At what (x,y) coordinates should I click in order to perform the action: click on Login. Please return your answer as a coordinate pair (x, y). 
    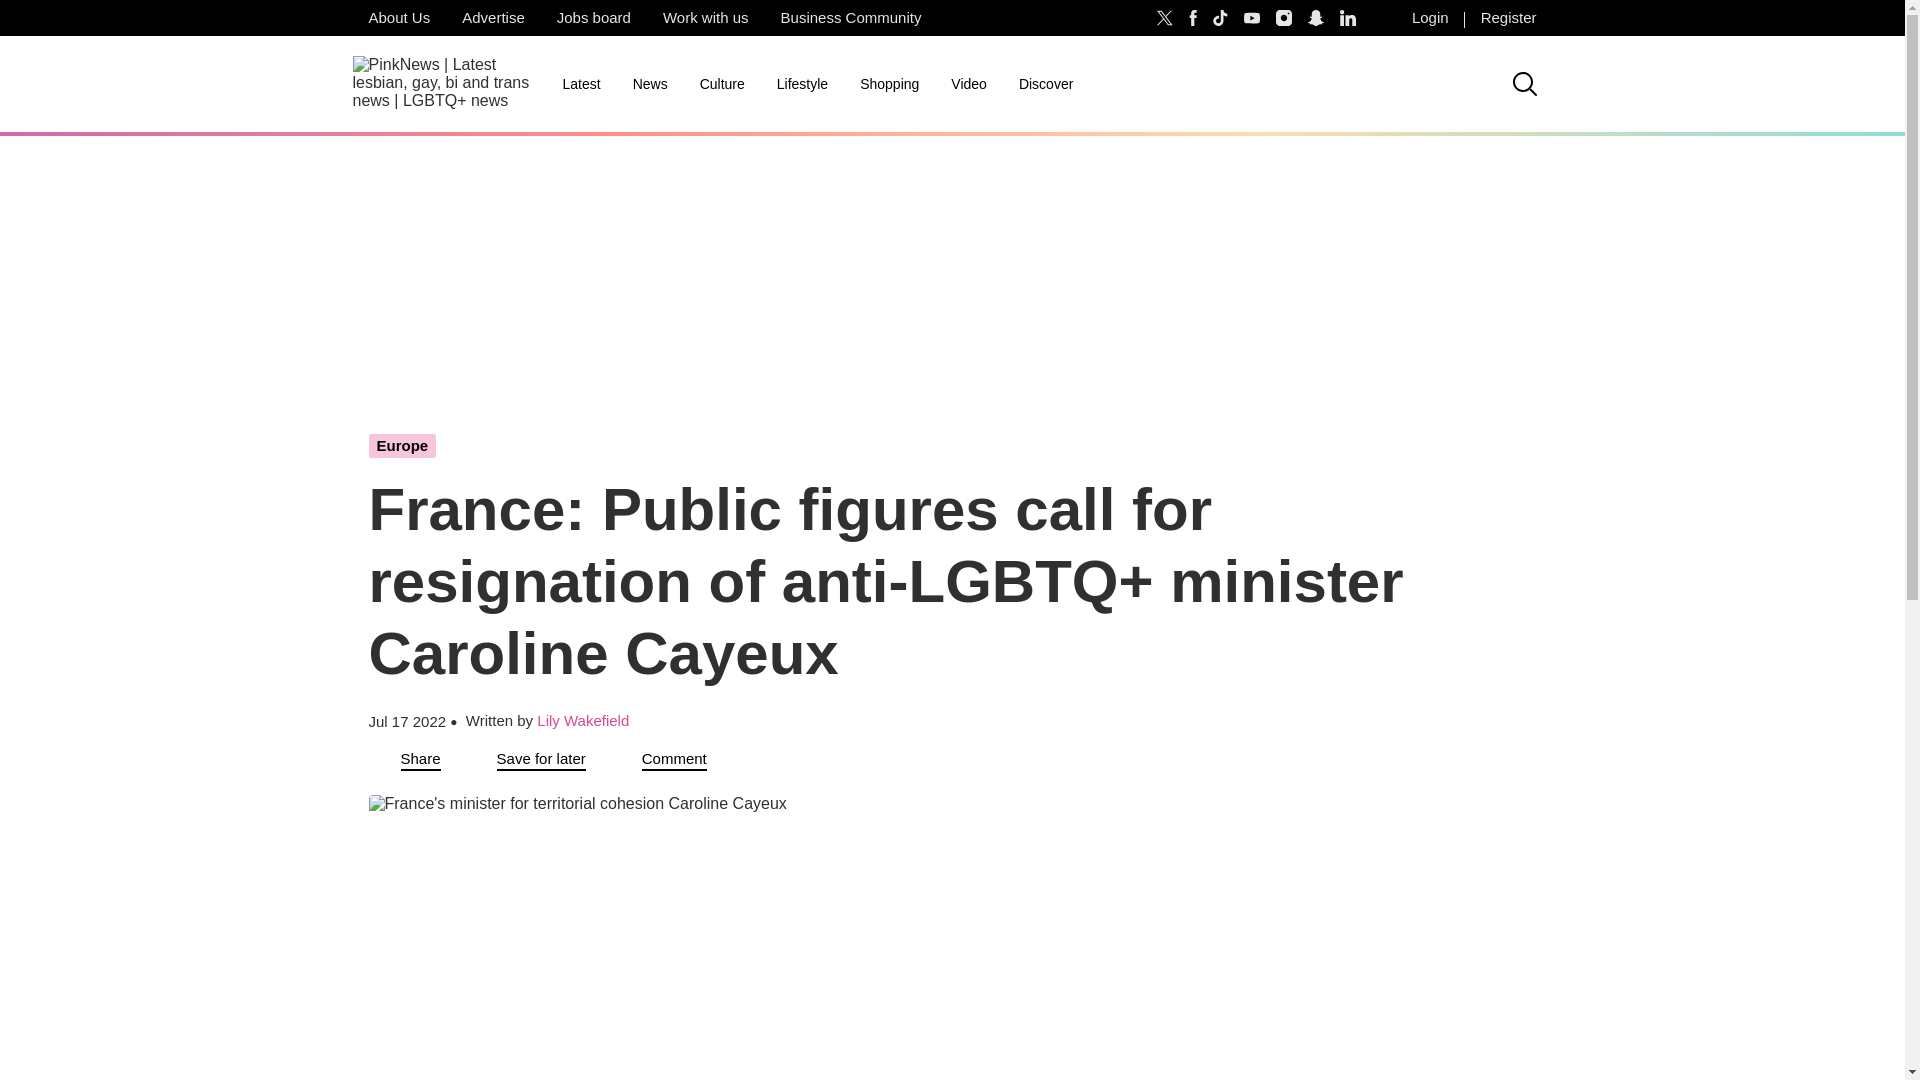
    Looking at the image, I should click on (1430, 18).